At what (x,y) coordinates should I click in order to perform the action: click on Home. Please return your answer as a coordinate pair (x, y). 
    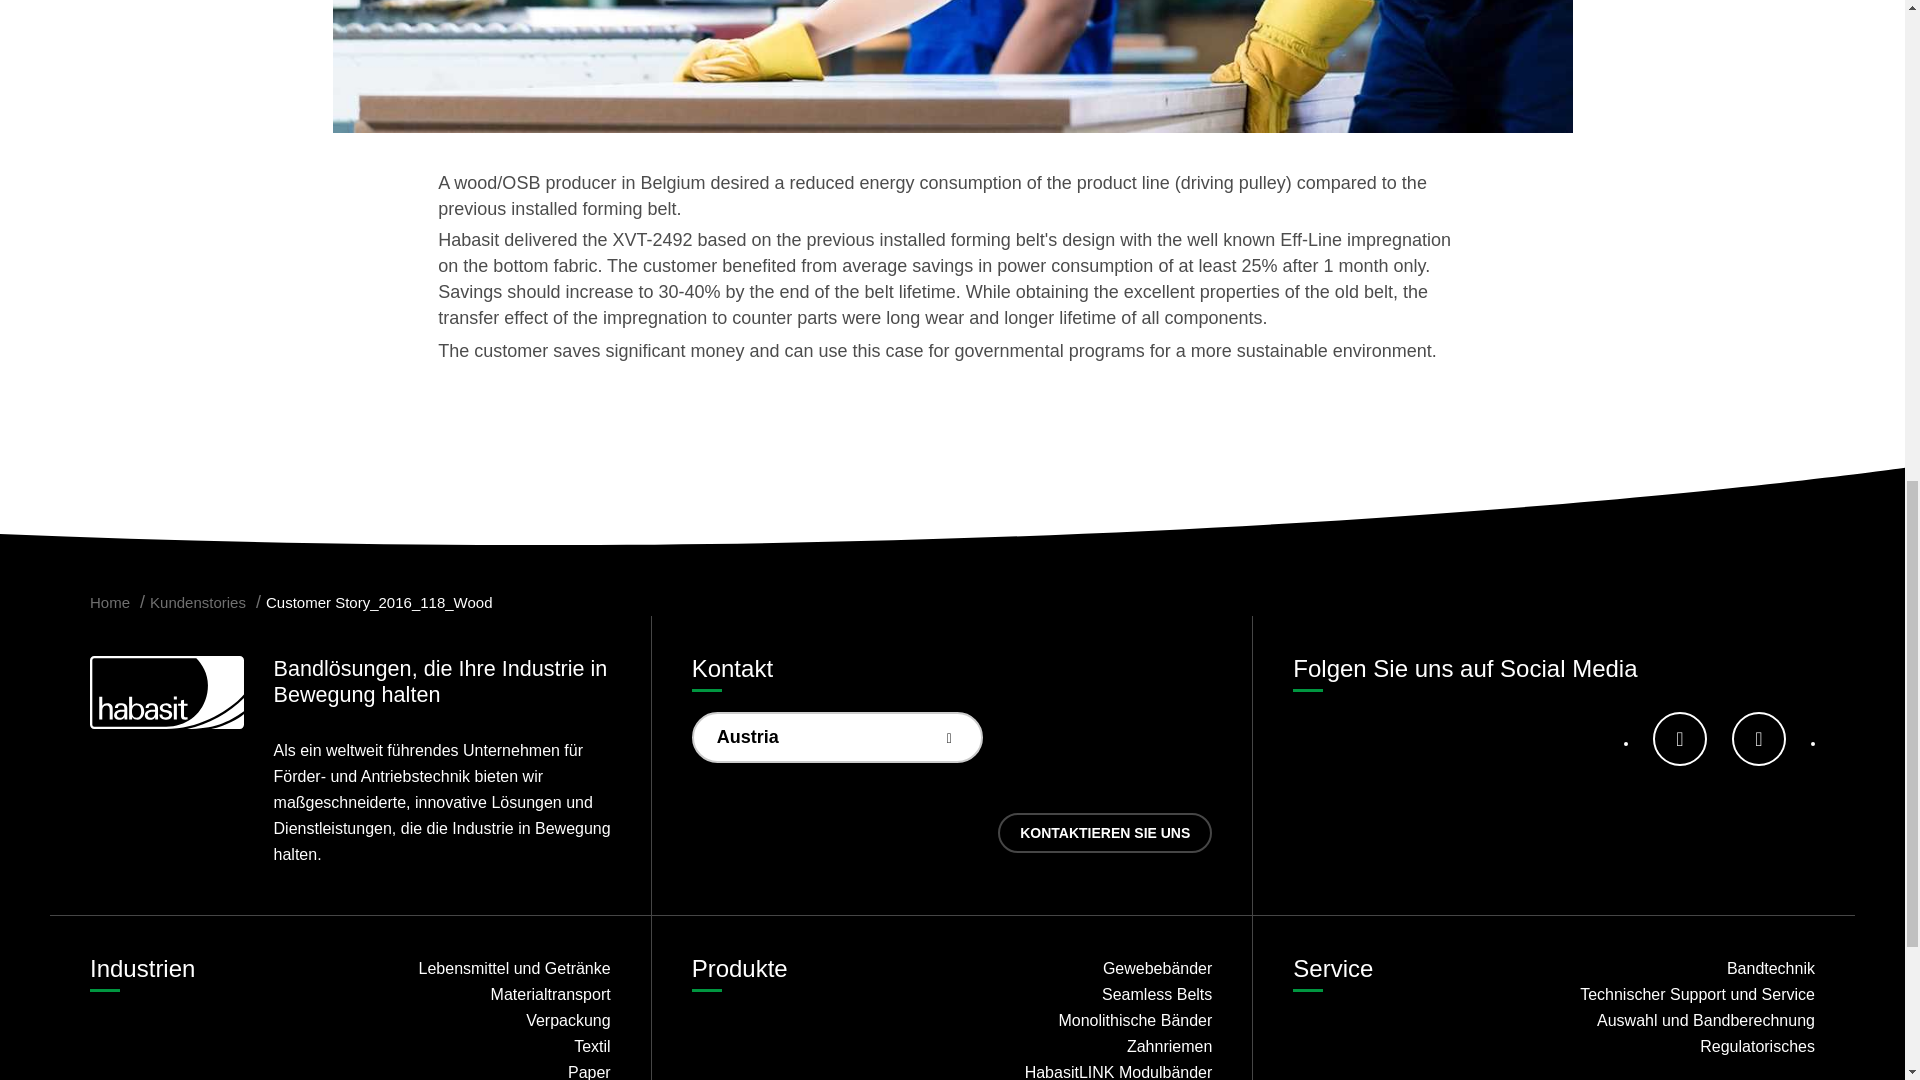
    Looking at the image, I should click on (110, 602).